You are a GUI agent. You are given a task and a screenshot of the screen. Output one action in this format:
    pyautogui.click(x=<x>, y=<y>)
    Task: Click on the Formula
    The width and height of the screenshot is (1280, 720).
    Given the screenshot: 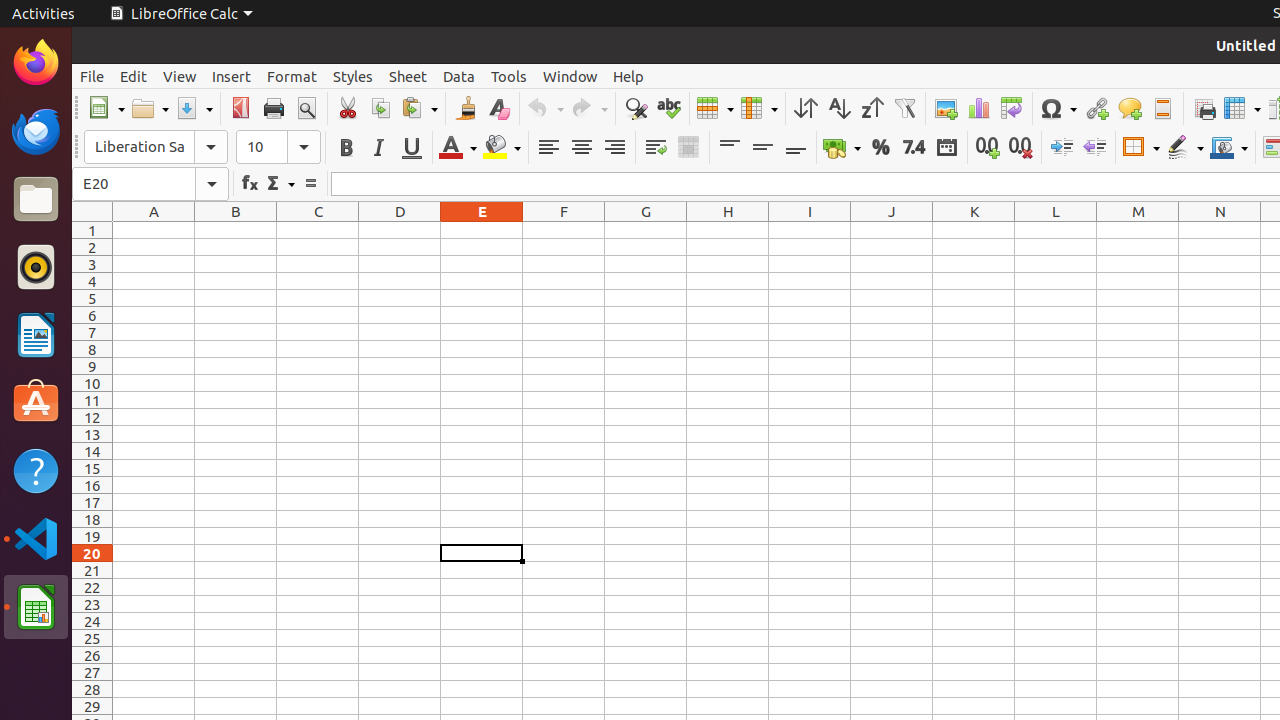 What is the action you would take?
    pyautogui.click(x=310, y=184)
    